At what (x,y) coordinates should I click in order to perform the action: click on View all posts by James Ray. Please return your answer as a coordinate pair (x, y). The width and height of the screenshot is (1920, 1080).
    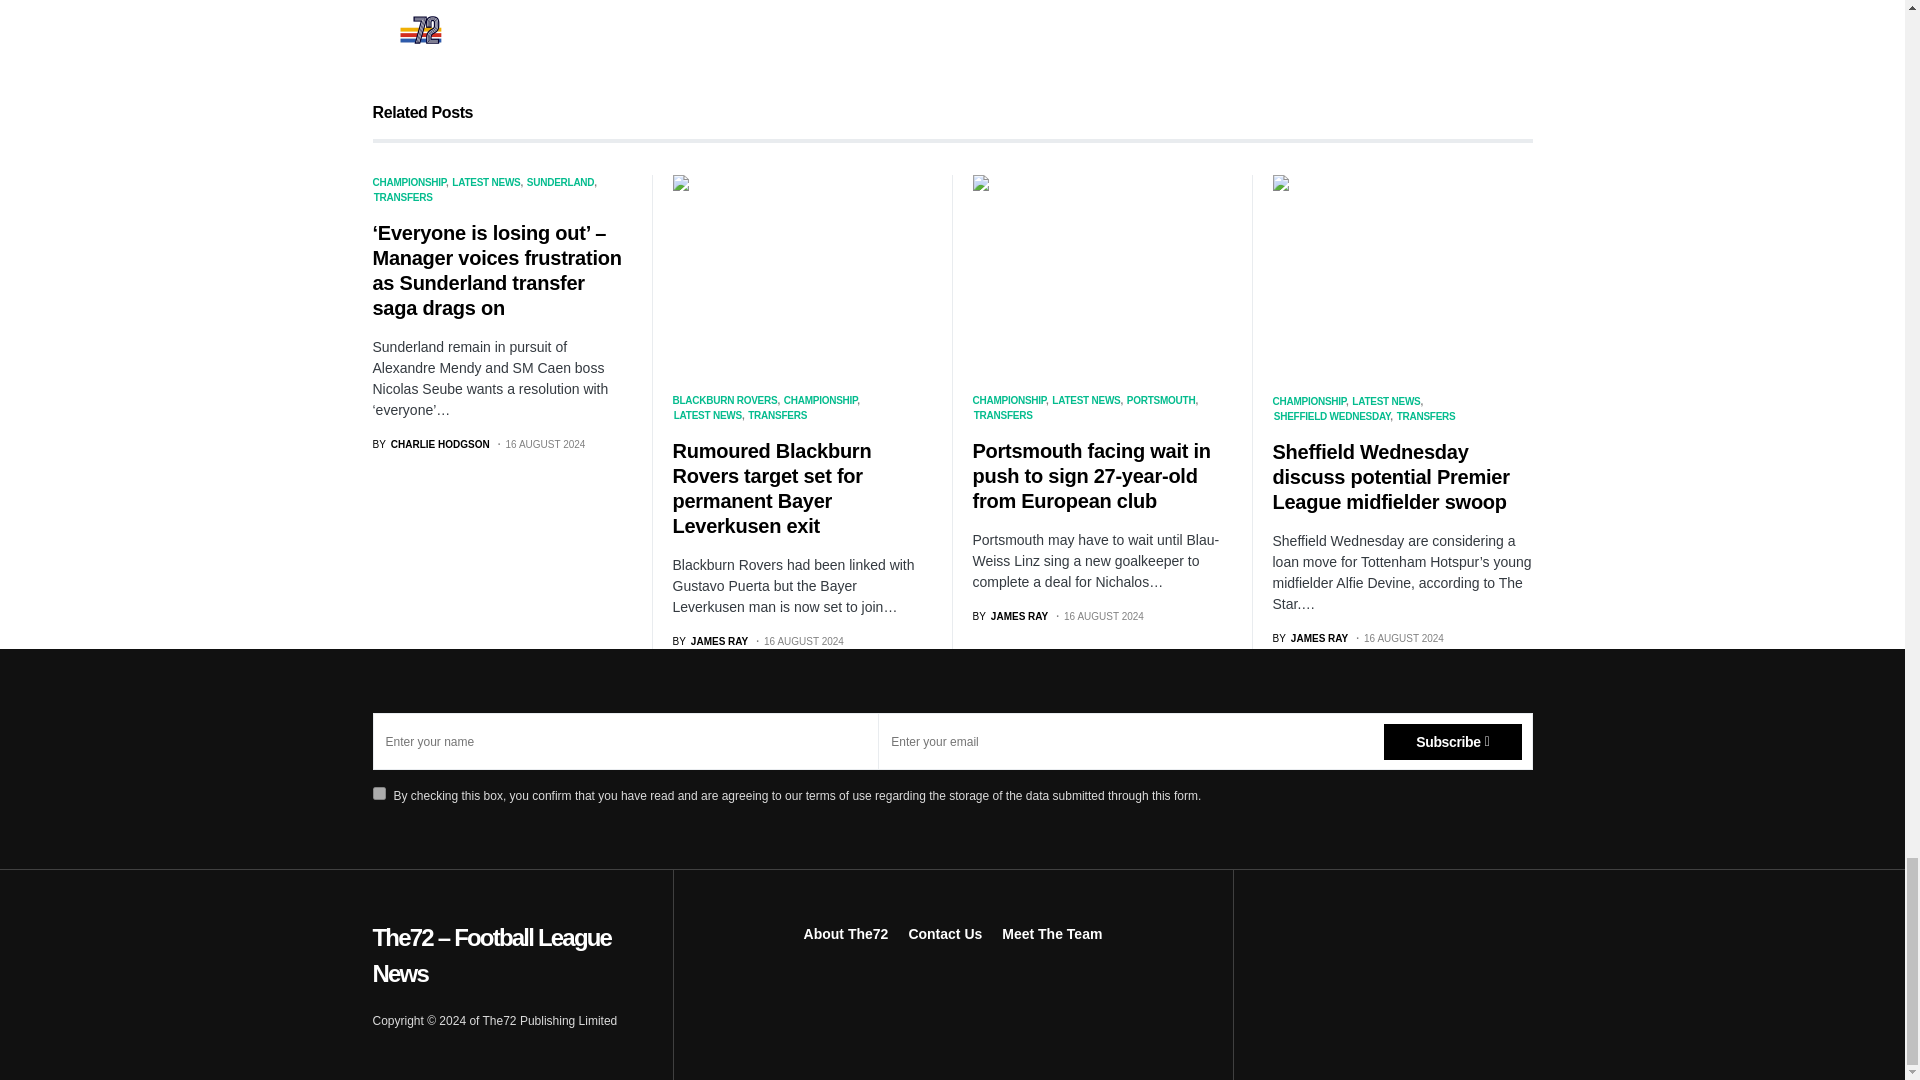
    Looking at the image, I should click on (530, 26).